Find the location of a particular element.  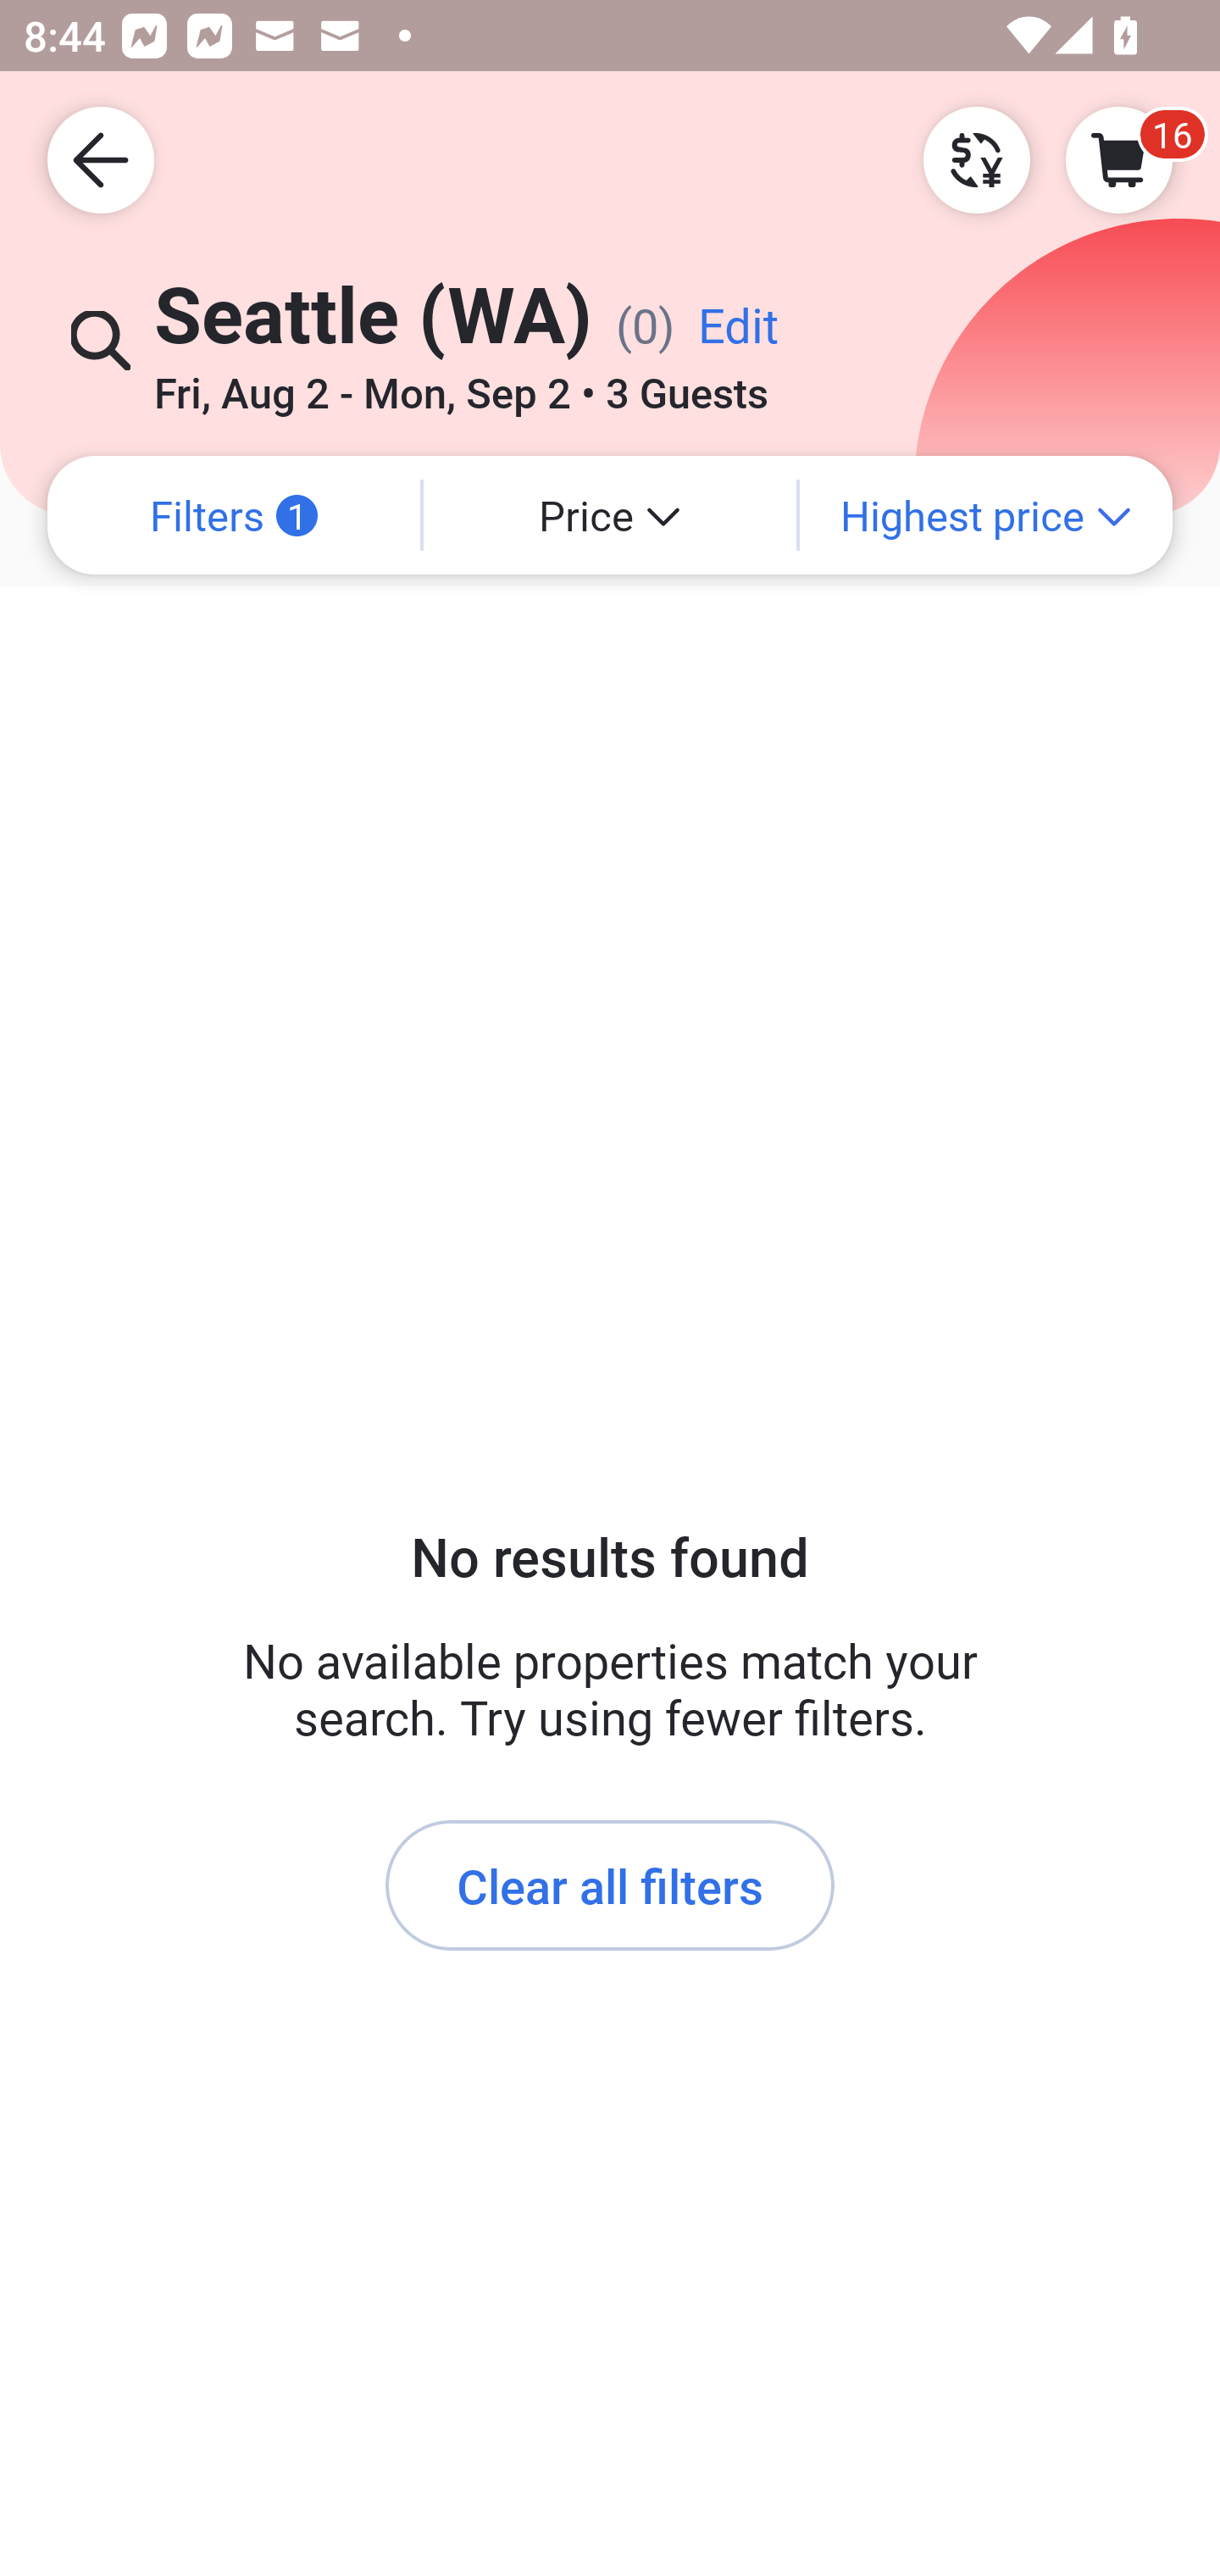

Price is located at coordinates (610, 515).